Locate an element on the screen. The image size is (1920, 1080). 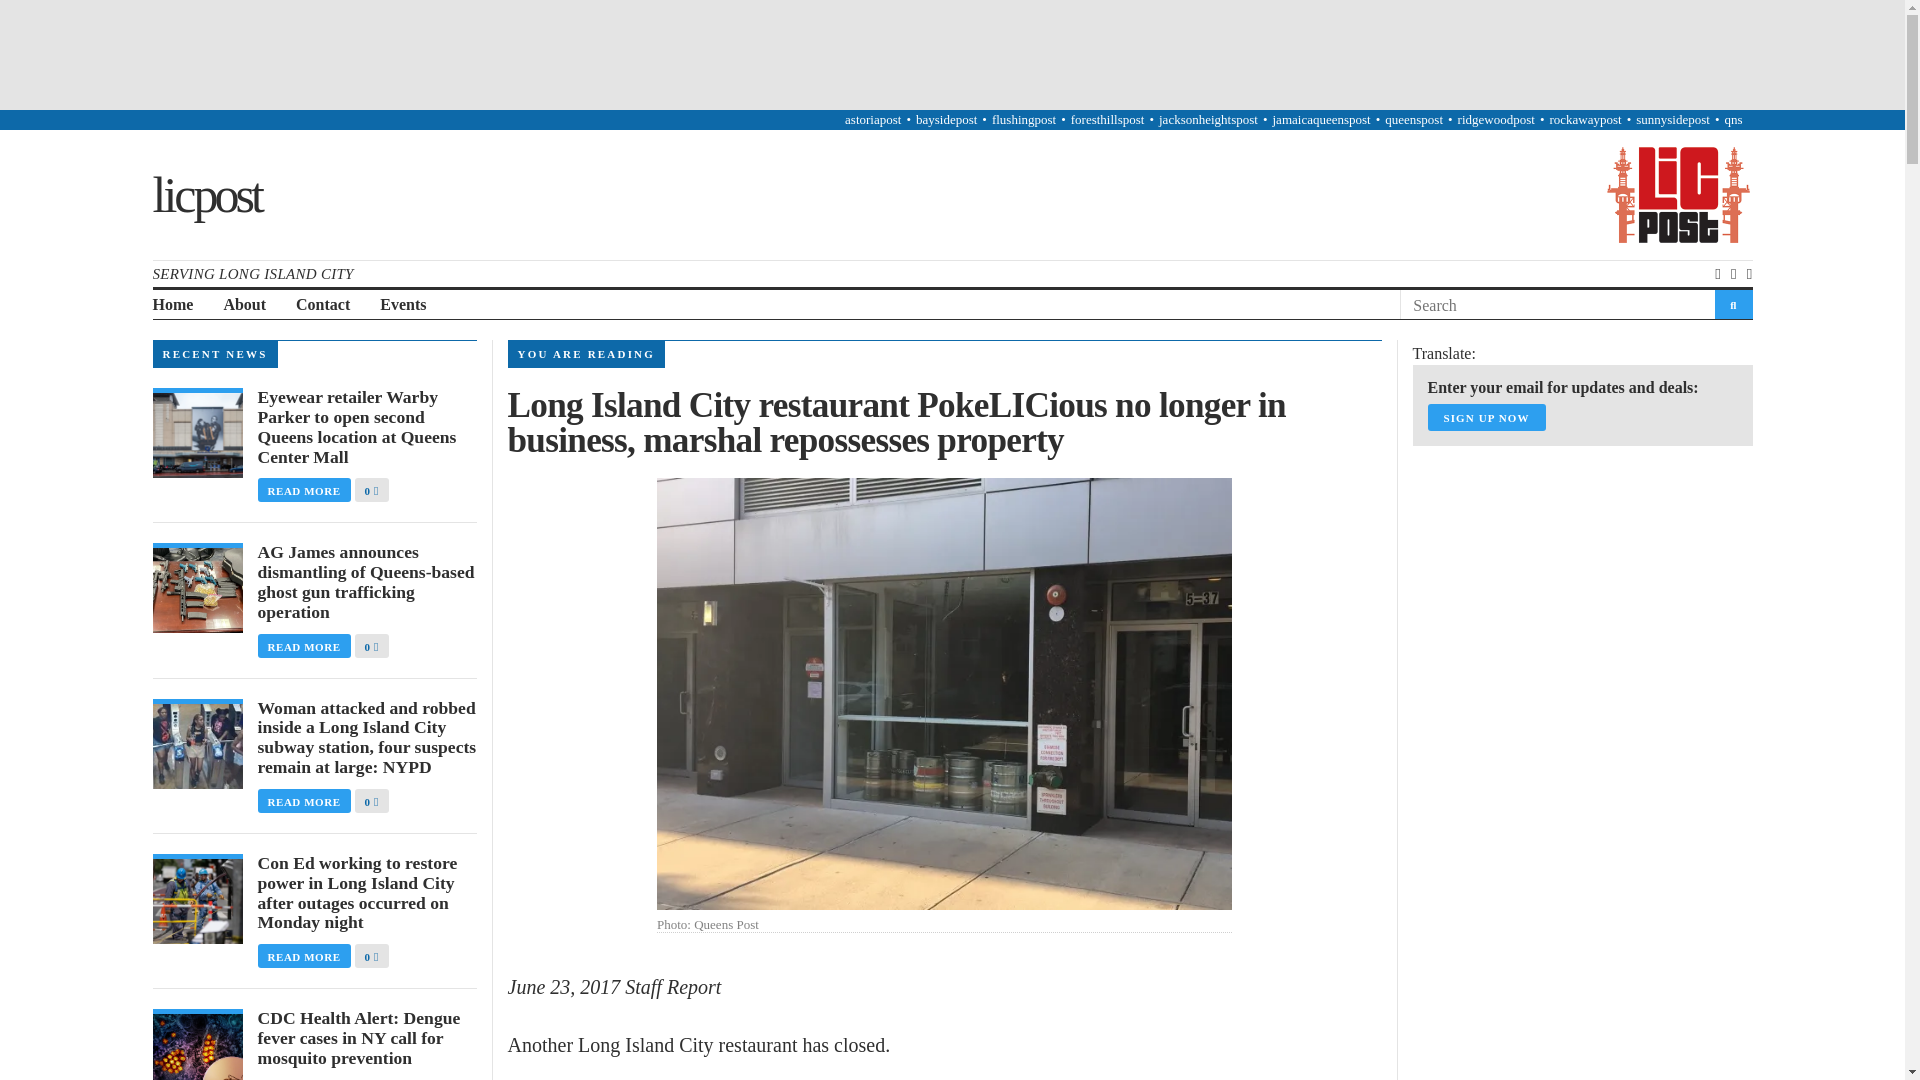
Home is located at coordinates (172, 305).